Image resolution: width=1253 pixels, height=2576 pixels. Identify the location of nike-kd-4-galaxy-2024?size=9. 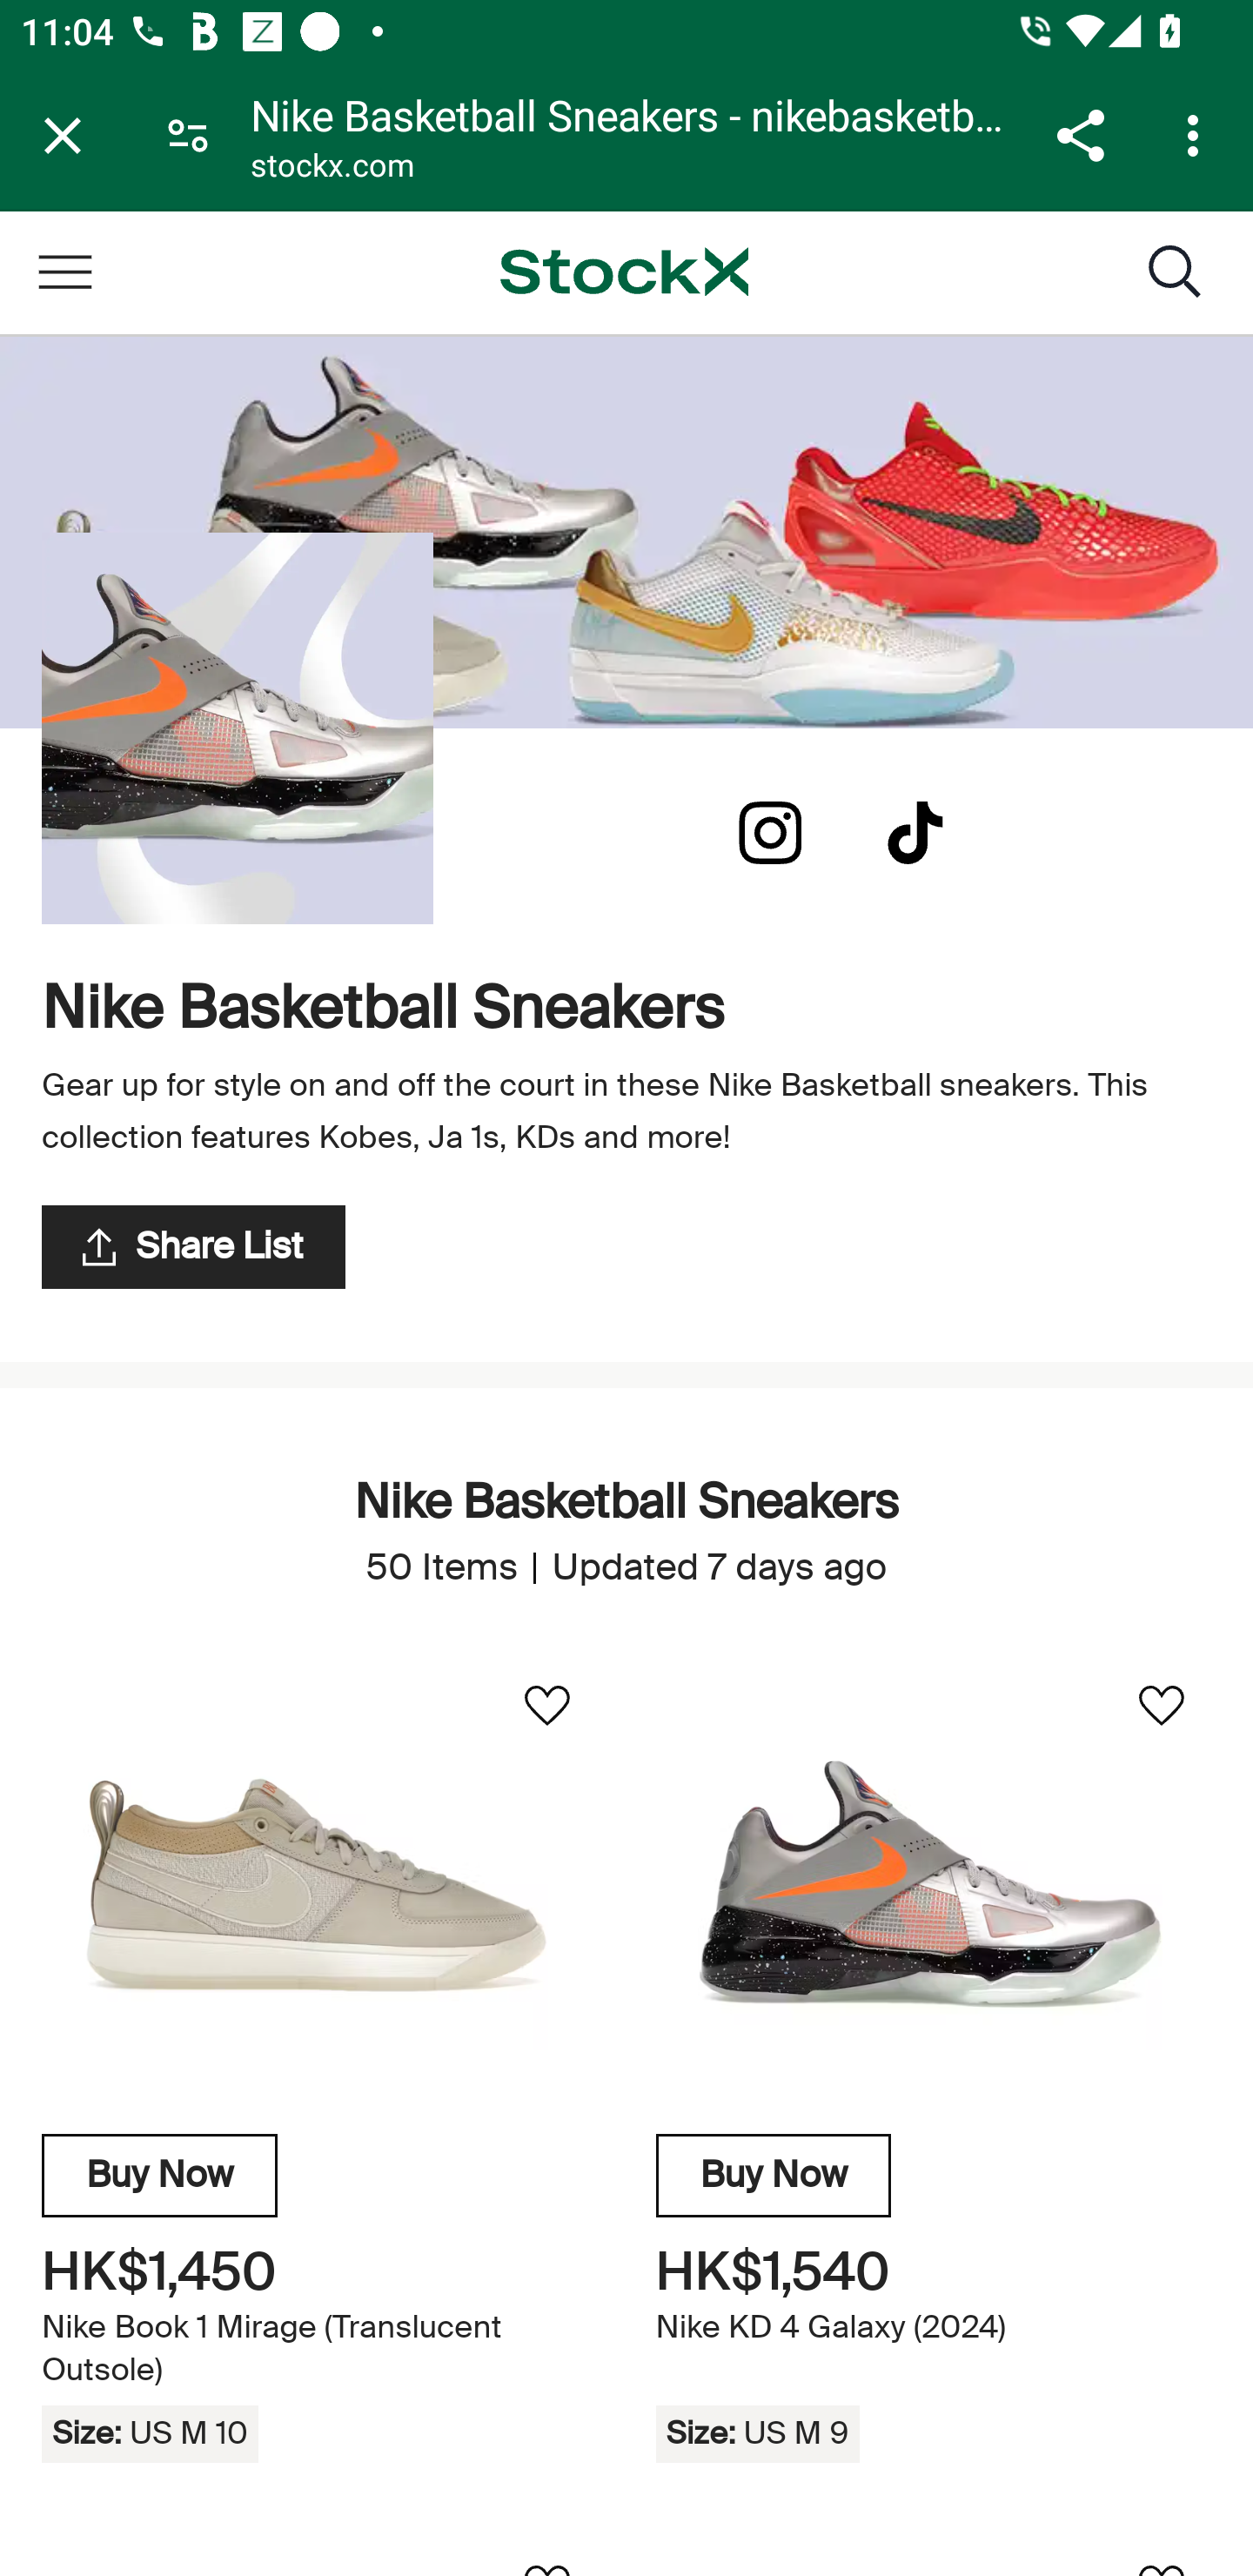
(933, 1885).